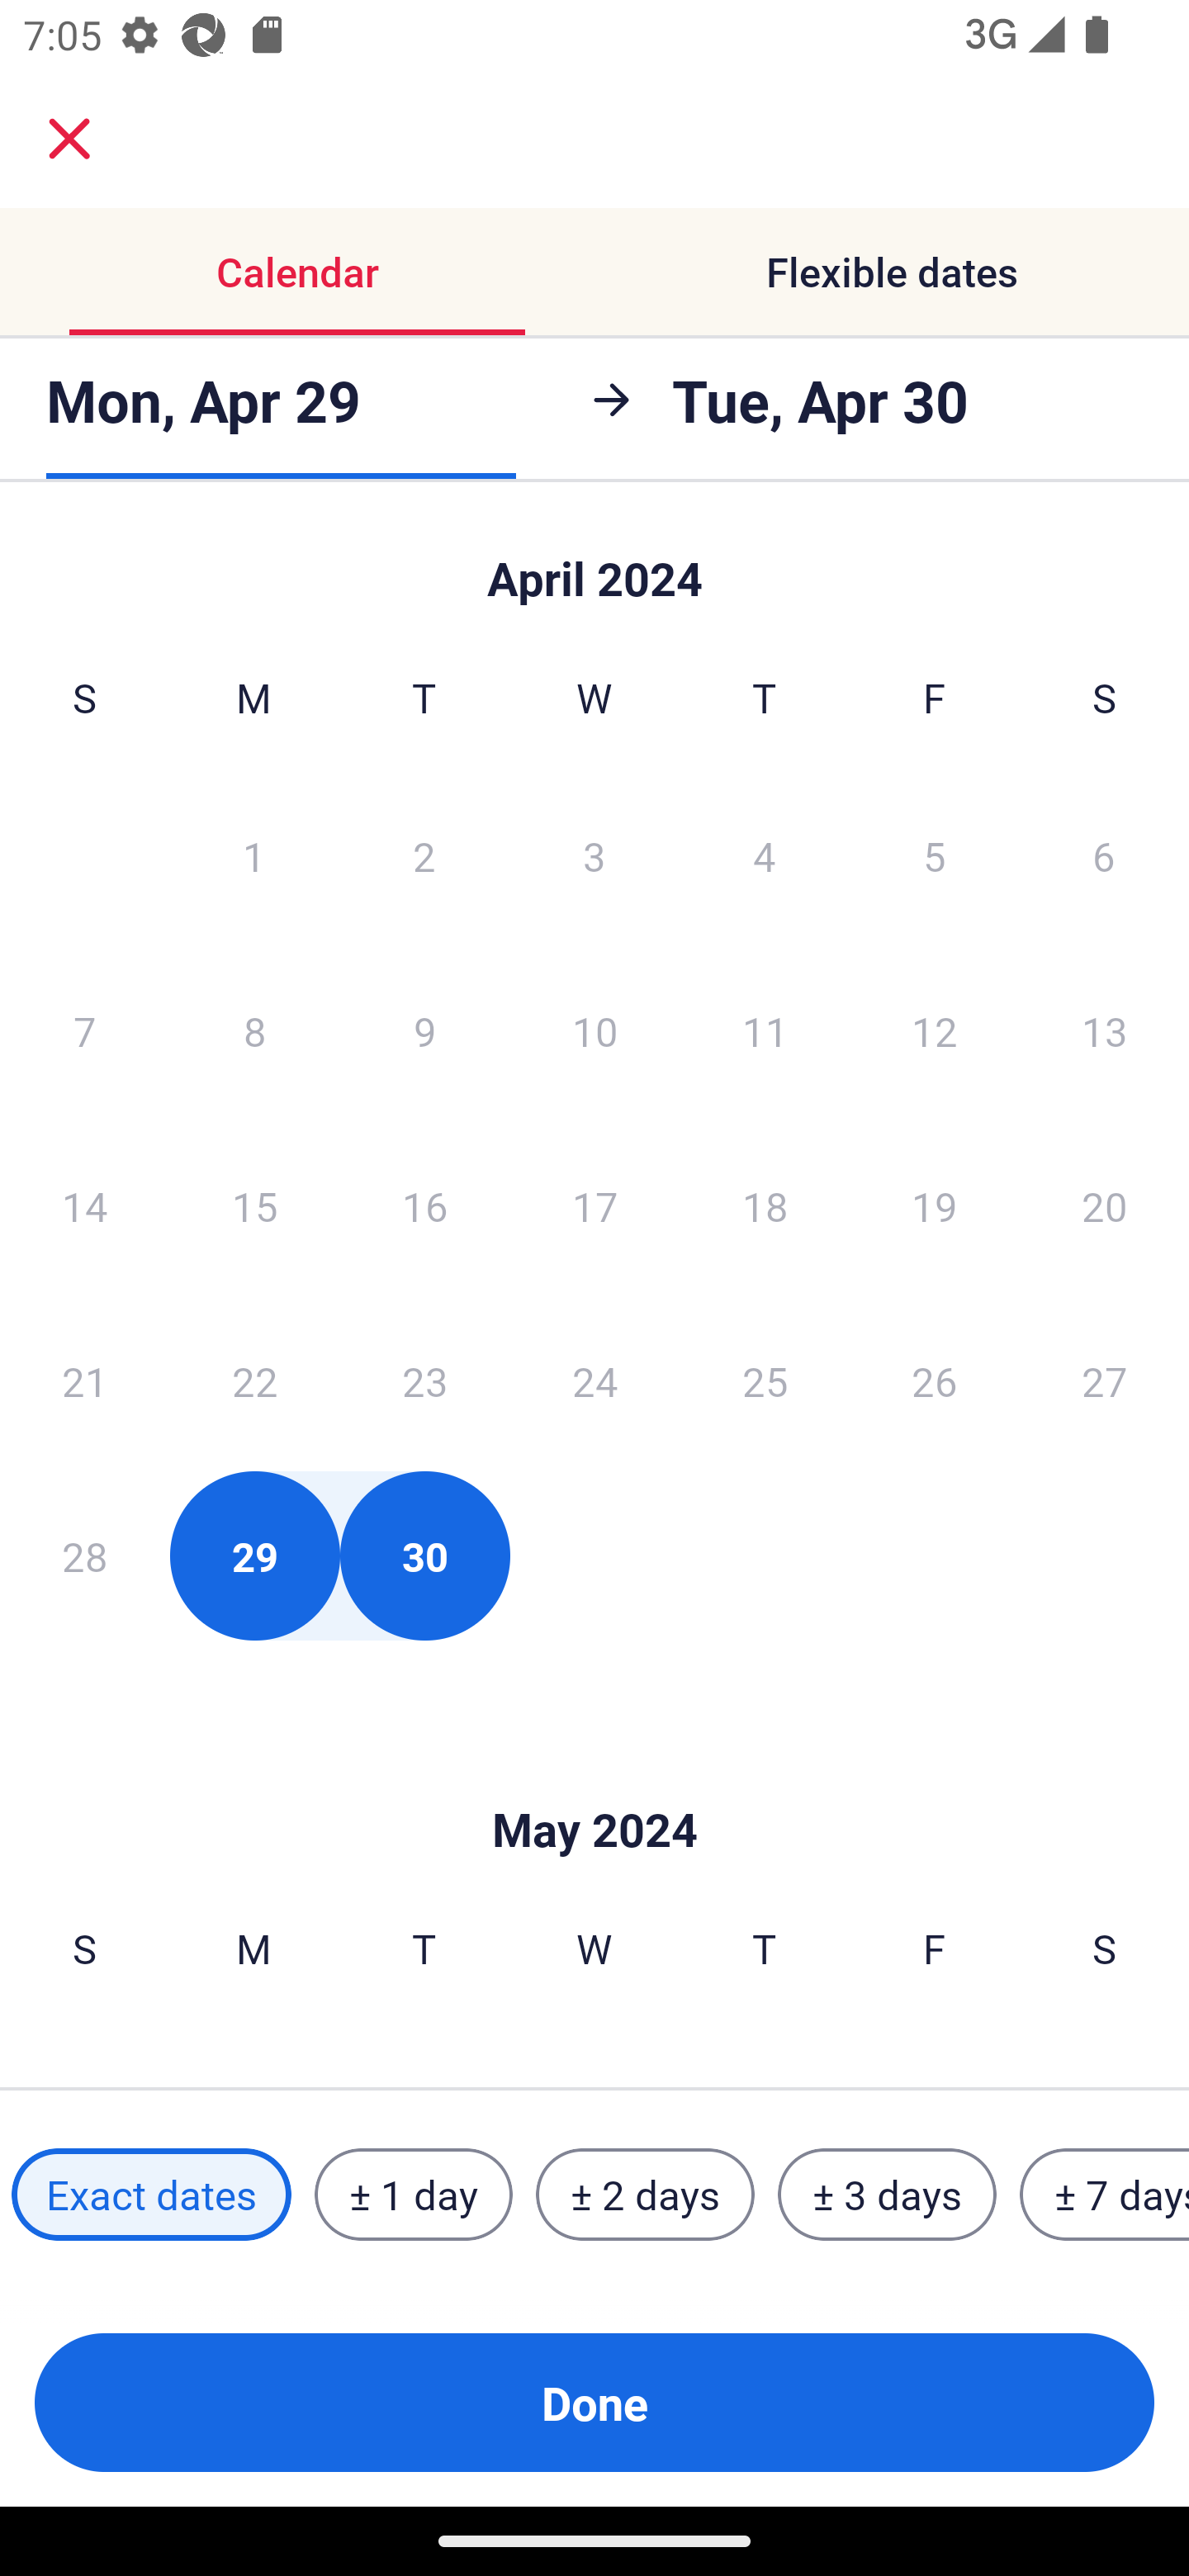  What do you see at coordinates (84, 1380) in the screenshot?
I see `21 Sunday, April 21, 2024` at bounding box center [84, 1380].